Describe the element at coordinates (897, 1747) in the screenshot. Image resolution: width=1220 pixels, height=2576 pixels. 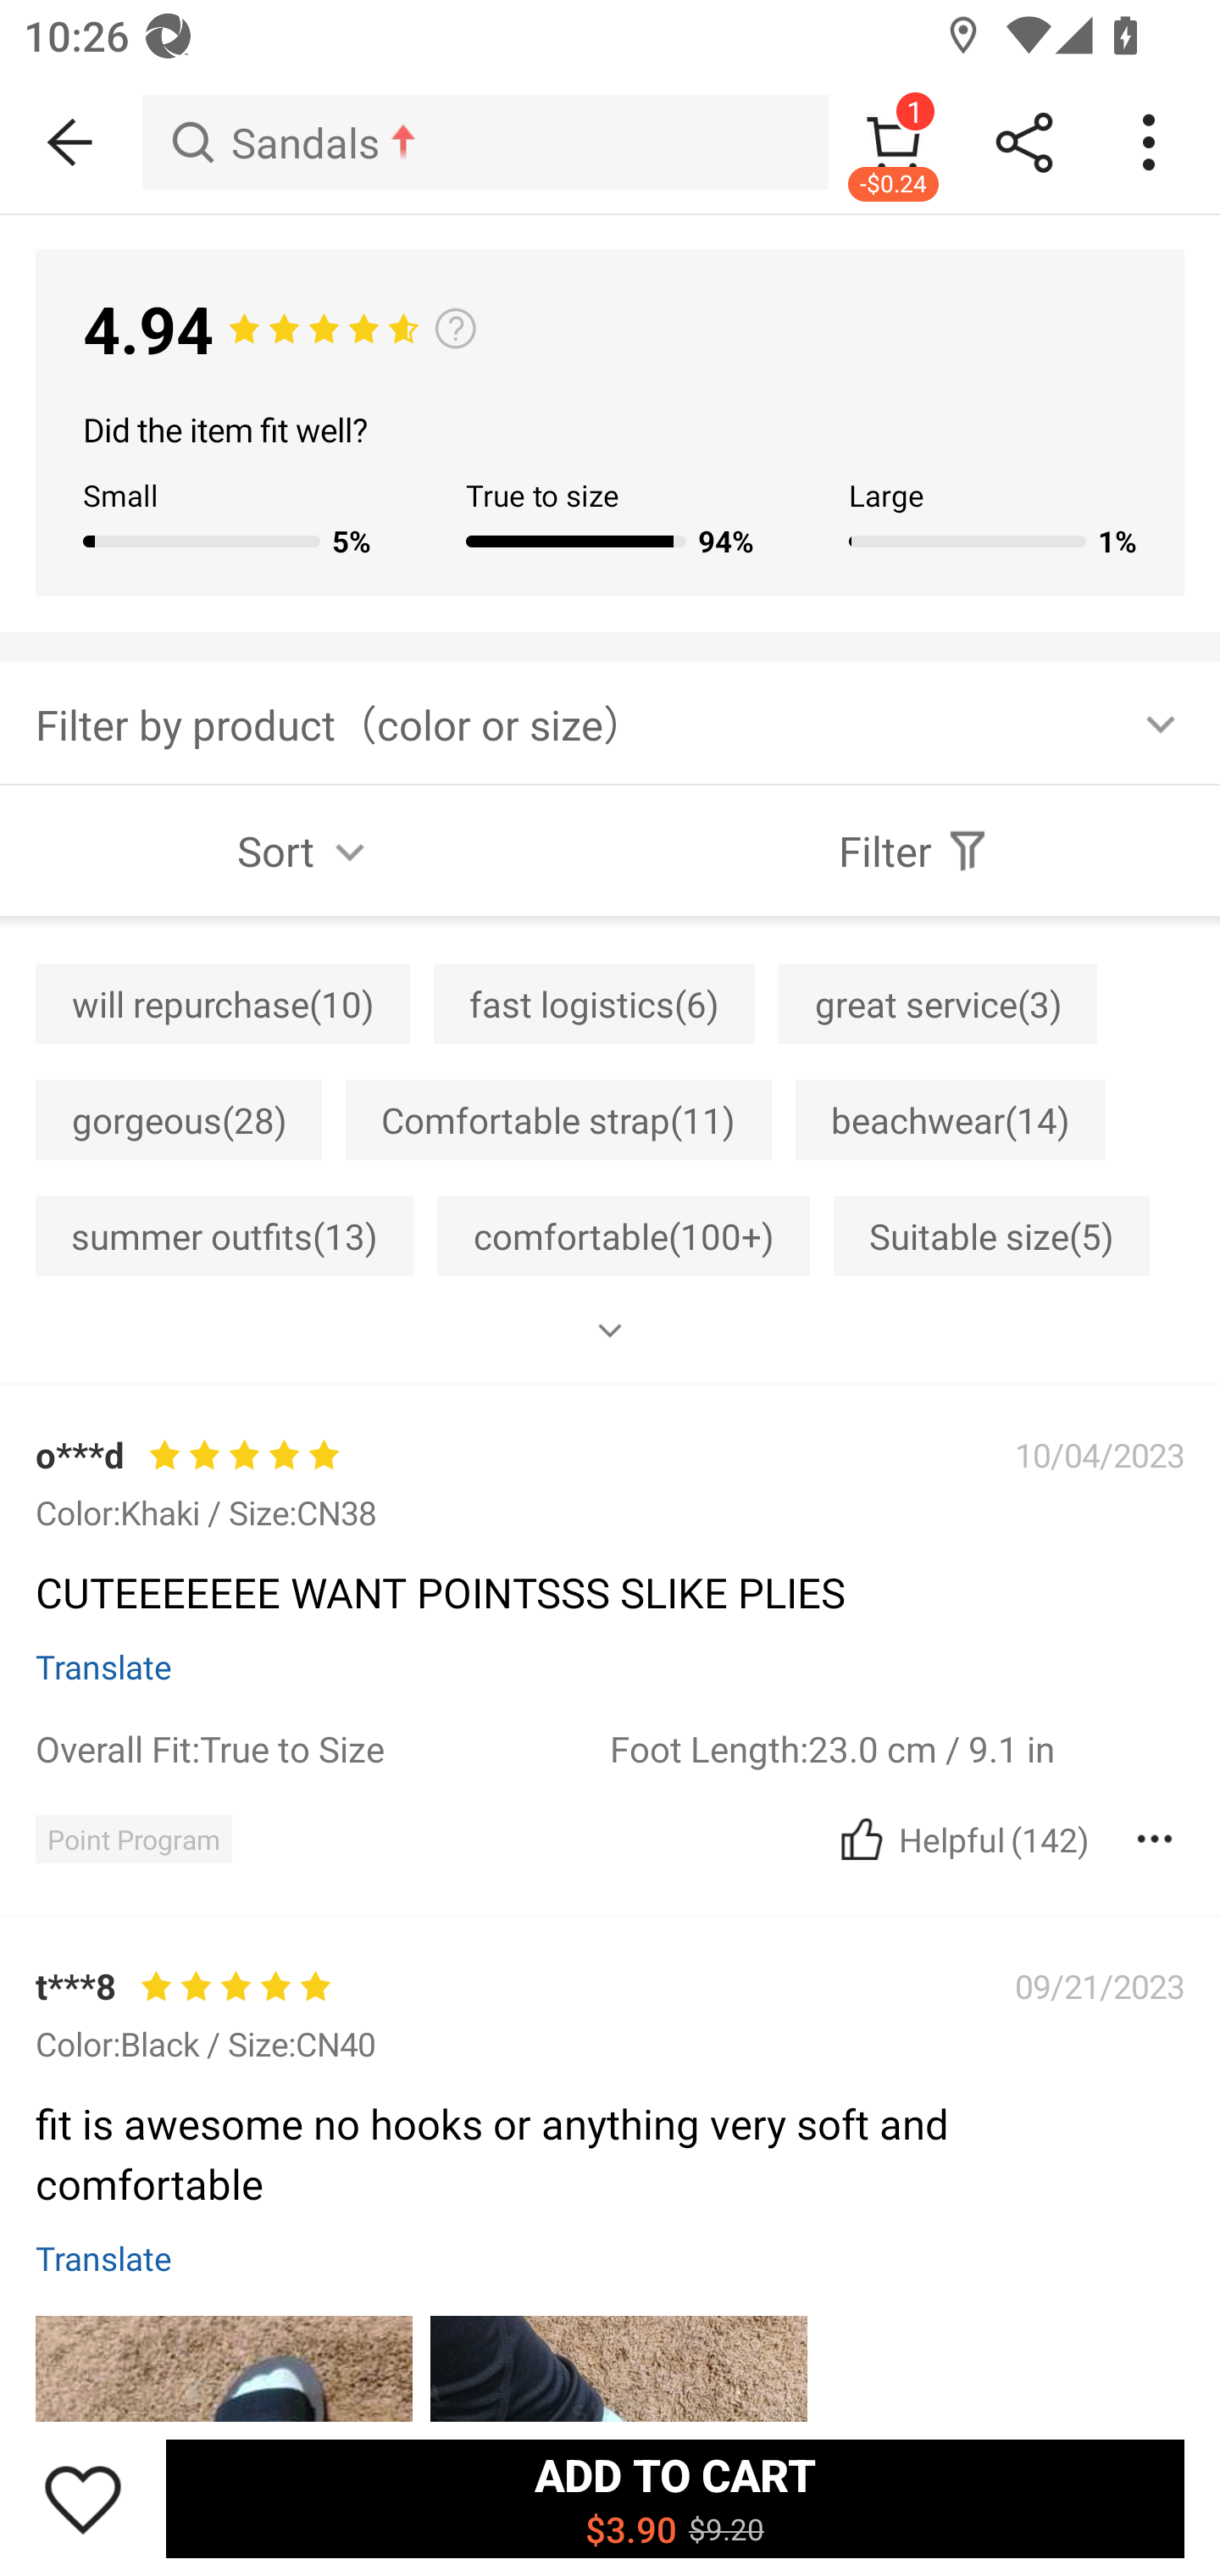
I see `Foot Length:23.0 cm / 9.1 in` at that location.